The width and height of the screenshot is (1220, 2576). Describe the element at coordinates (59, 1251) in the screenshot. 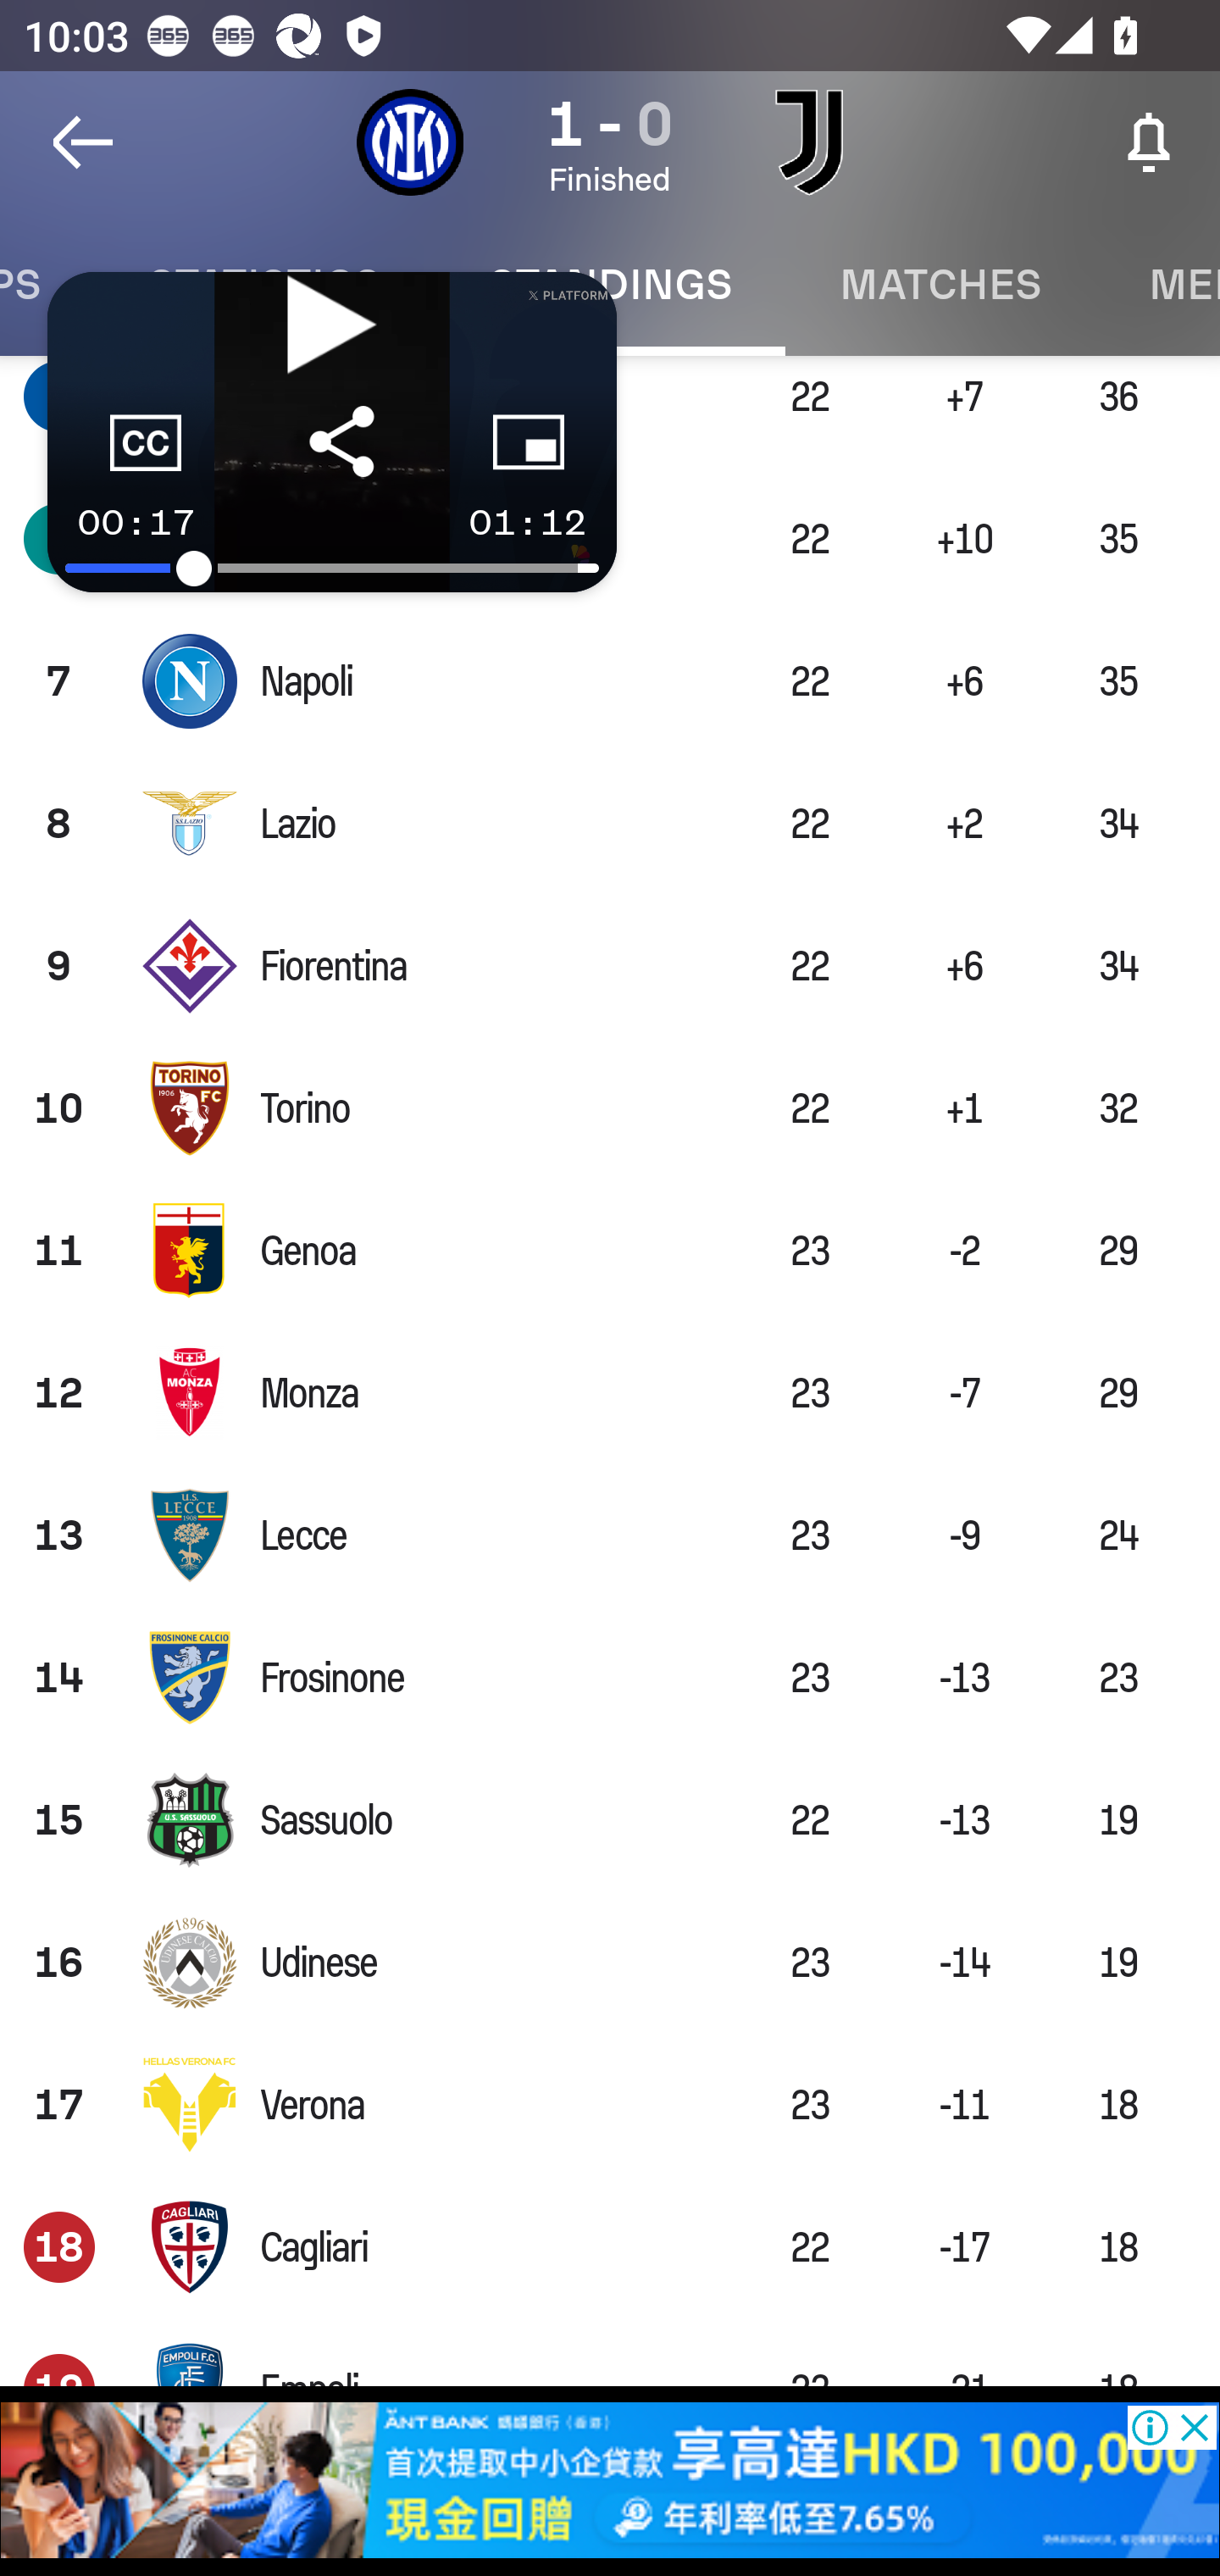

I see `11` at that location.